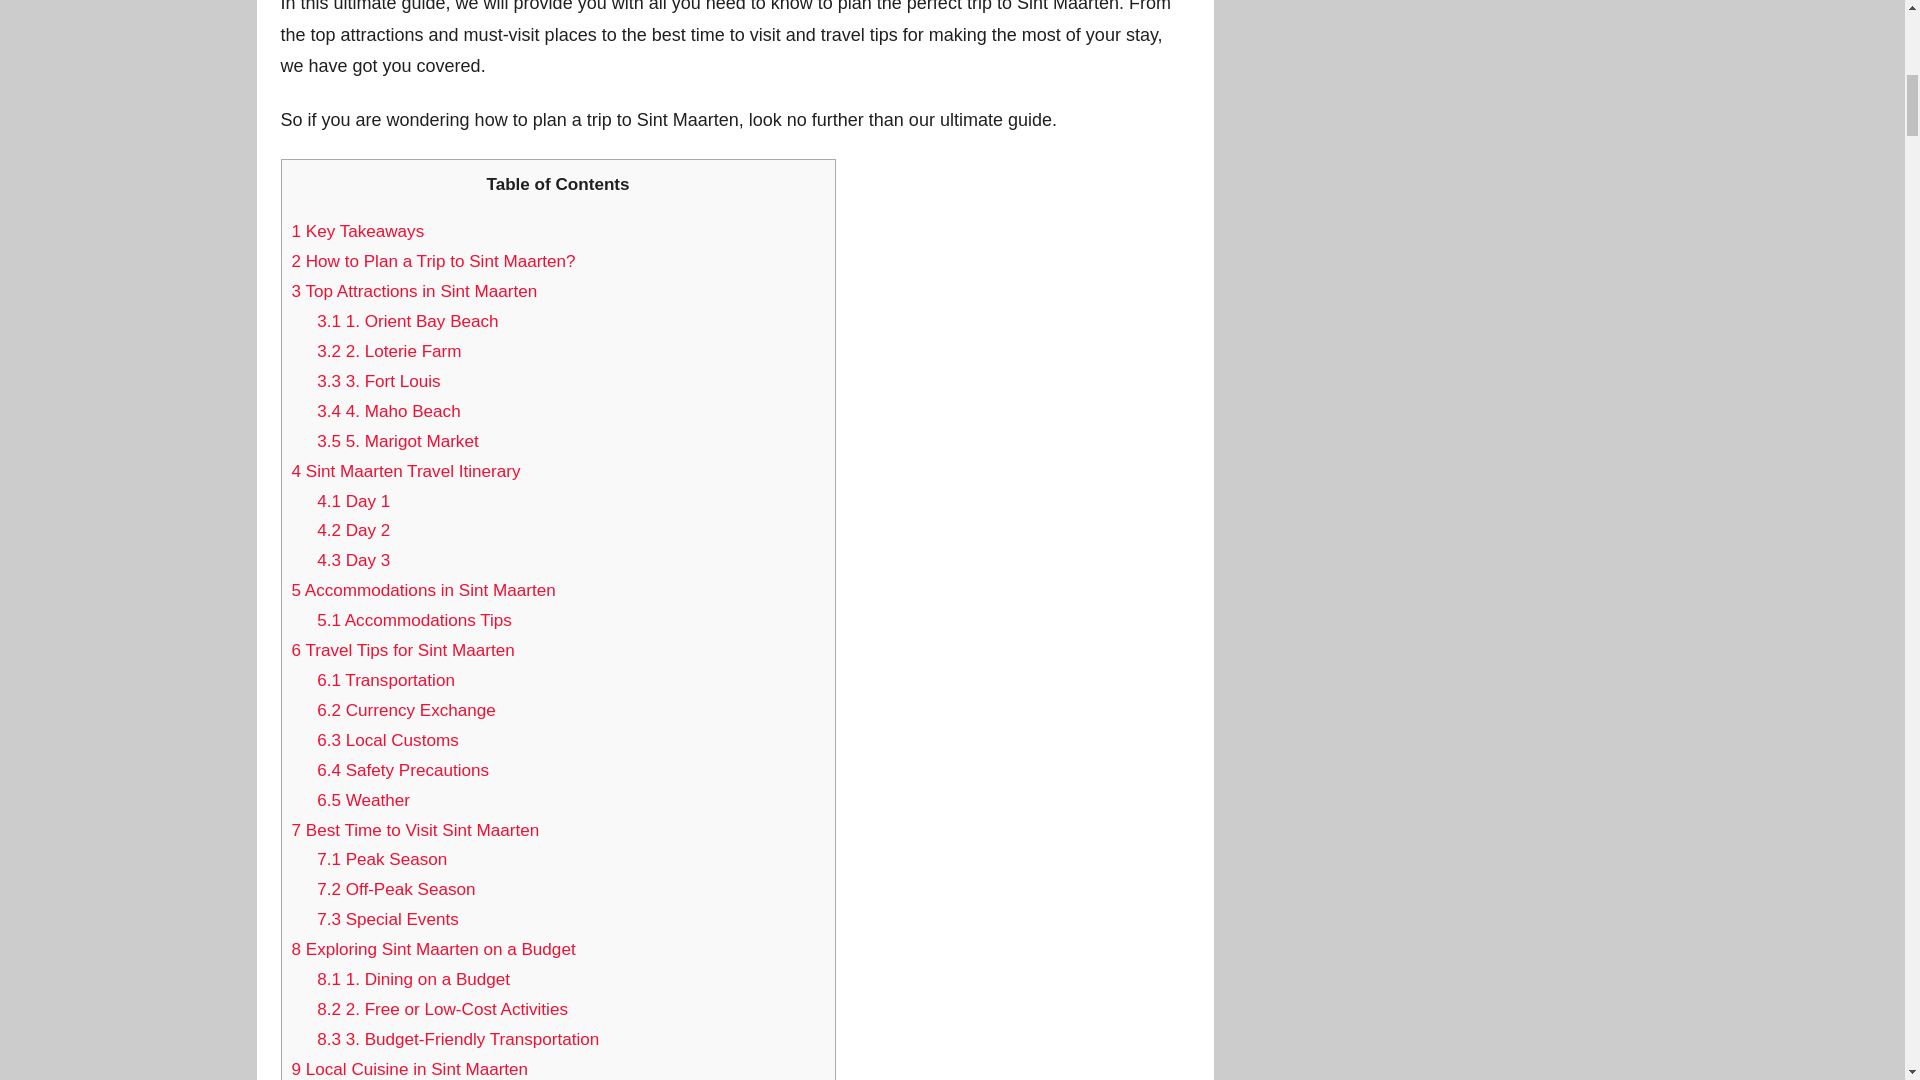 This screenshot has height=1080, width=1920. What do you see at coordinates (363, 800) in the screenshot?
I see `6.5 Weather` at bounding box center [363, 800].